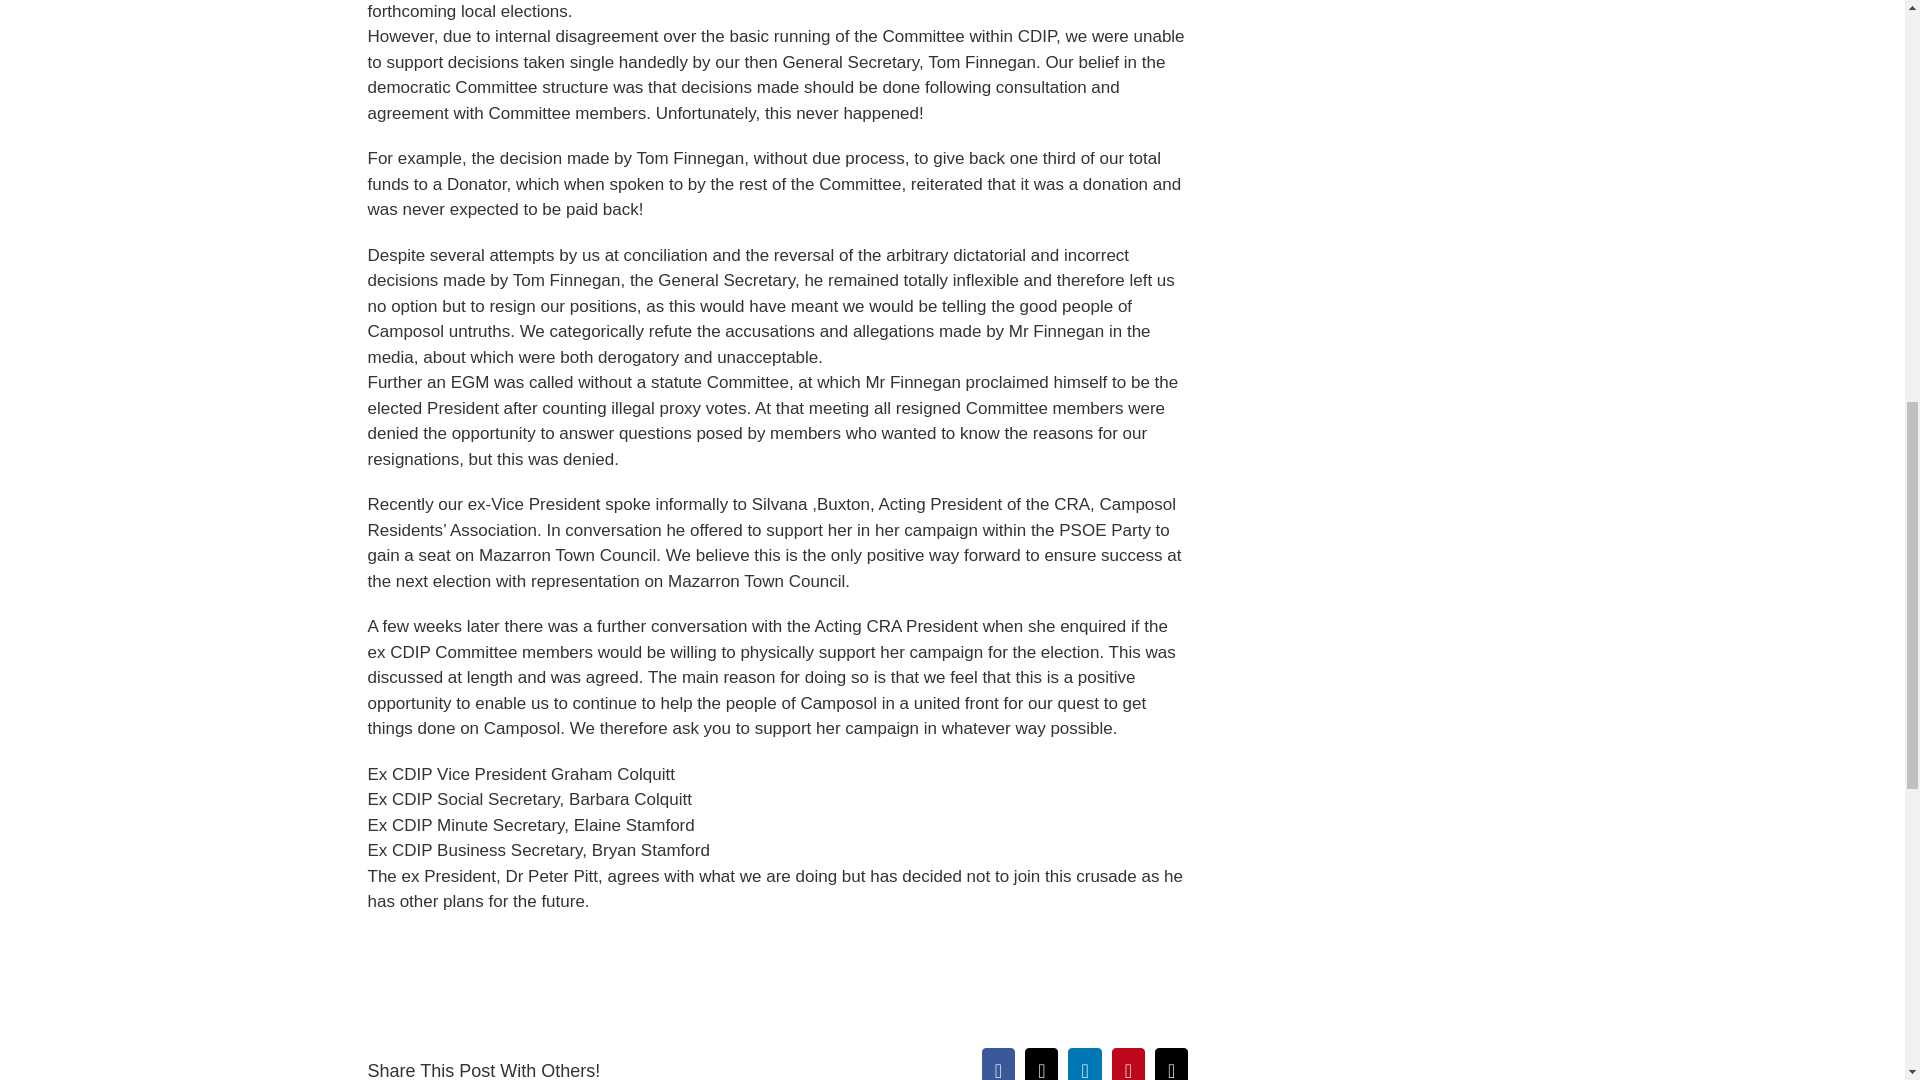 The height and width of the screenshot is (1080, 1920). I want to click on LinkedIn, so click(1084, 1064).